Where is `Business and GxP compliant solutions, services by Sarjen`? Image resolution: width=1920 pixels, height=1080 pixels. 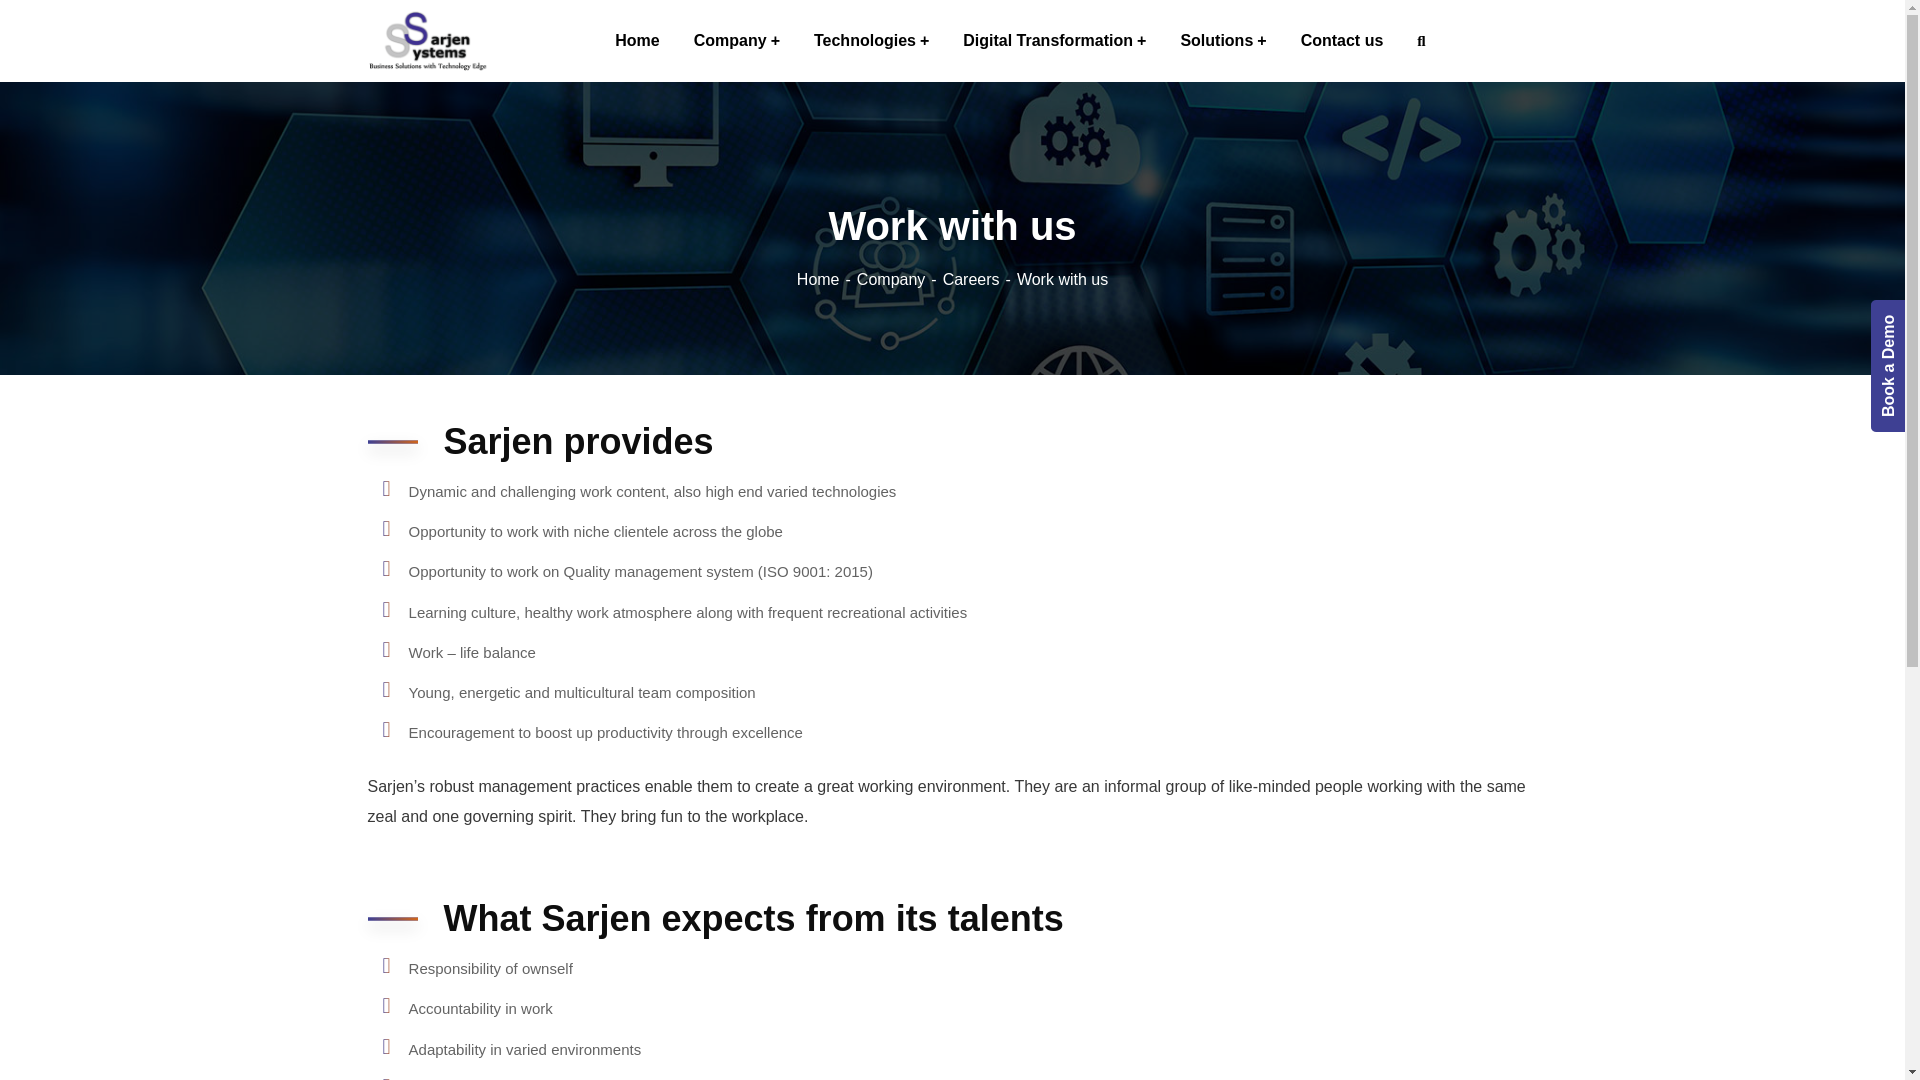
Business and GxP compliant solutions, services by Sarjen is located at coordinates (428, 39).